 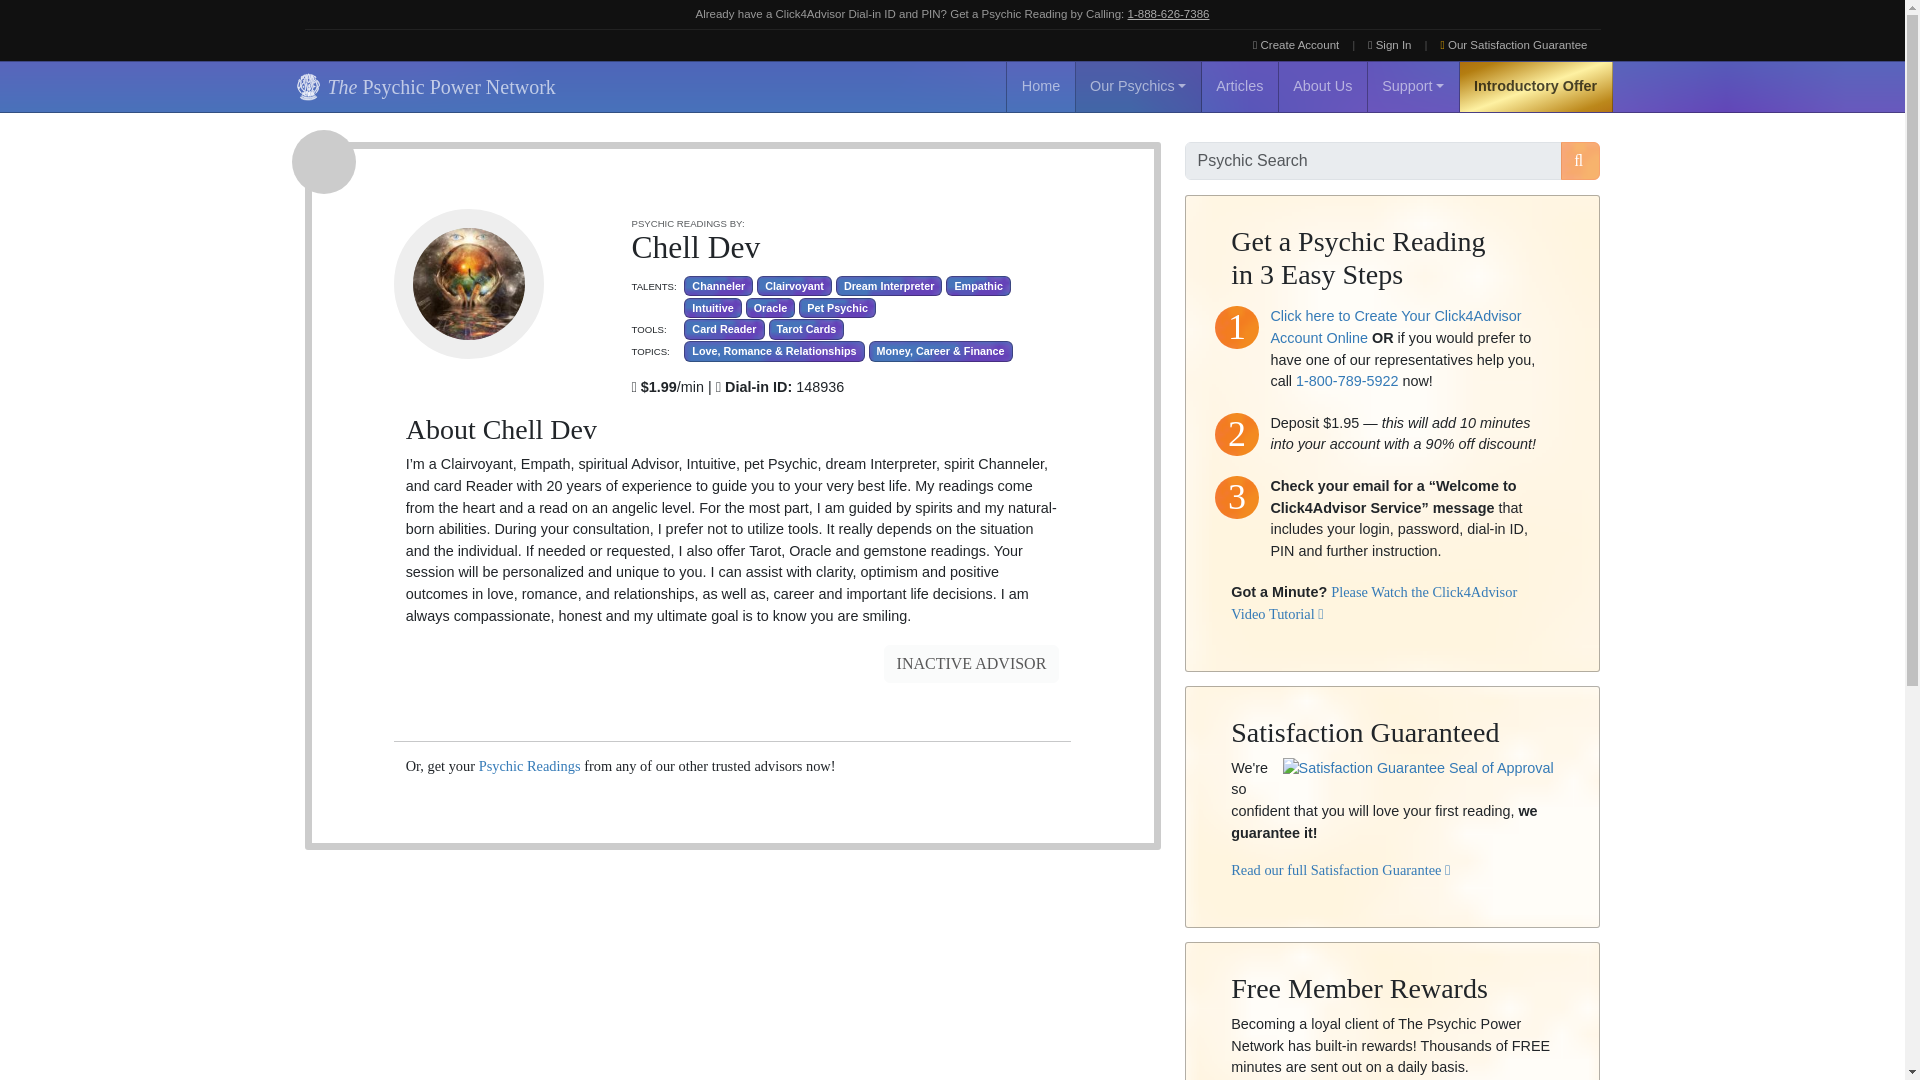 What do you see at coordinates (1413, 86) in the screenshot?
I see `Support` at bounding box center [1413, 86].